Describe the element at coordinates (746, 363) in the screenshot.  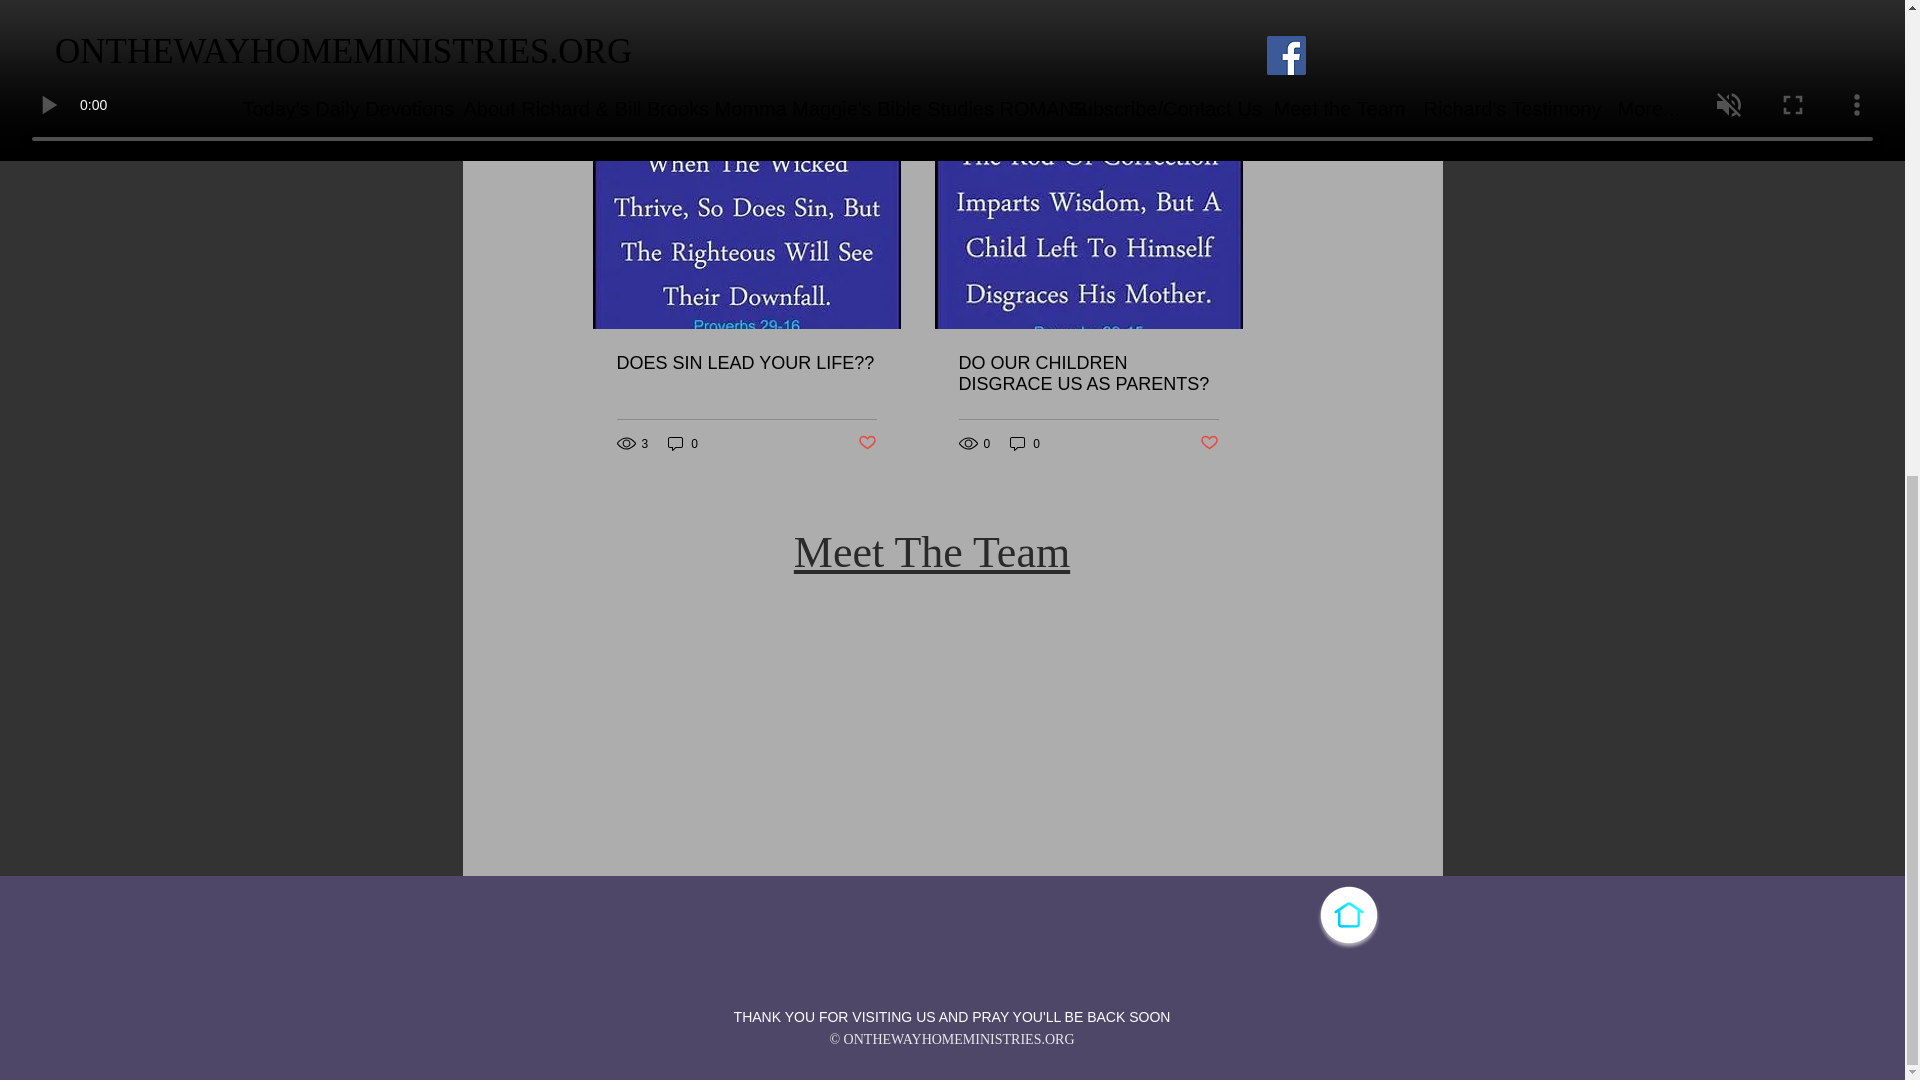
I see `DOES SIN LEAD YOUR LIFE??` at that location.